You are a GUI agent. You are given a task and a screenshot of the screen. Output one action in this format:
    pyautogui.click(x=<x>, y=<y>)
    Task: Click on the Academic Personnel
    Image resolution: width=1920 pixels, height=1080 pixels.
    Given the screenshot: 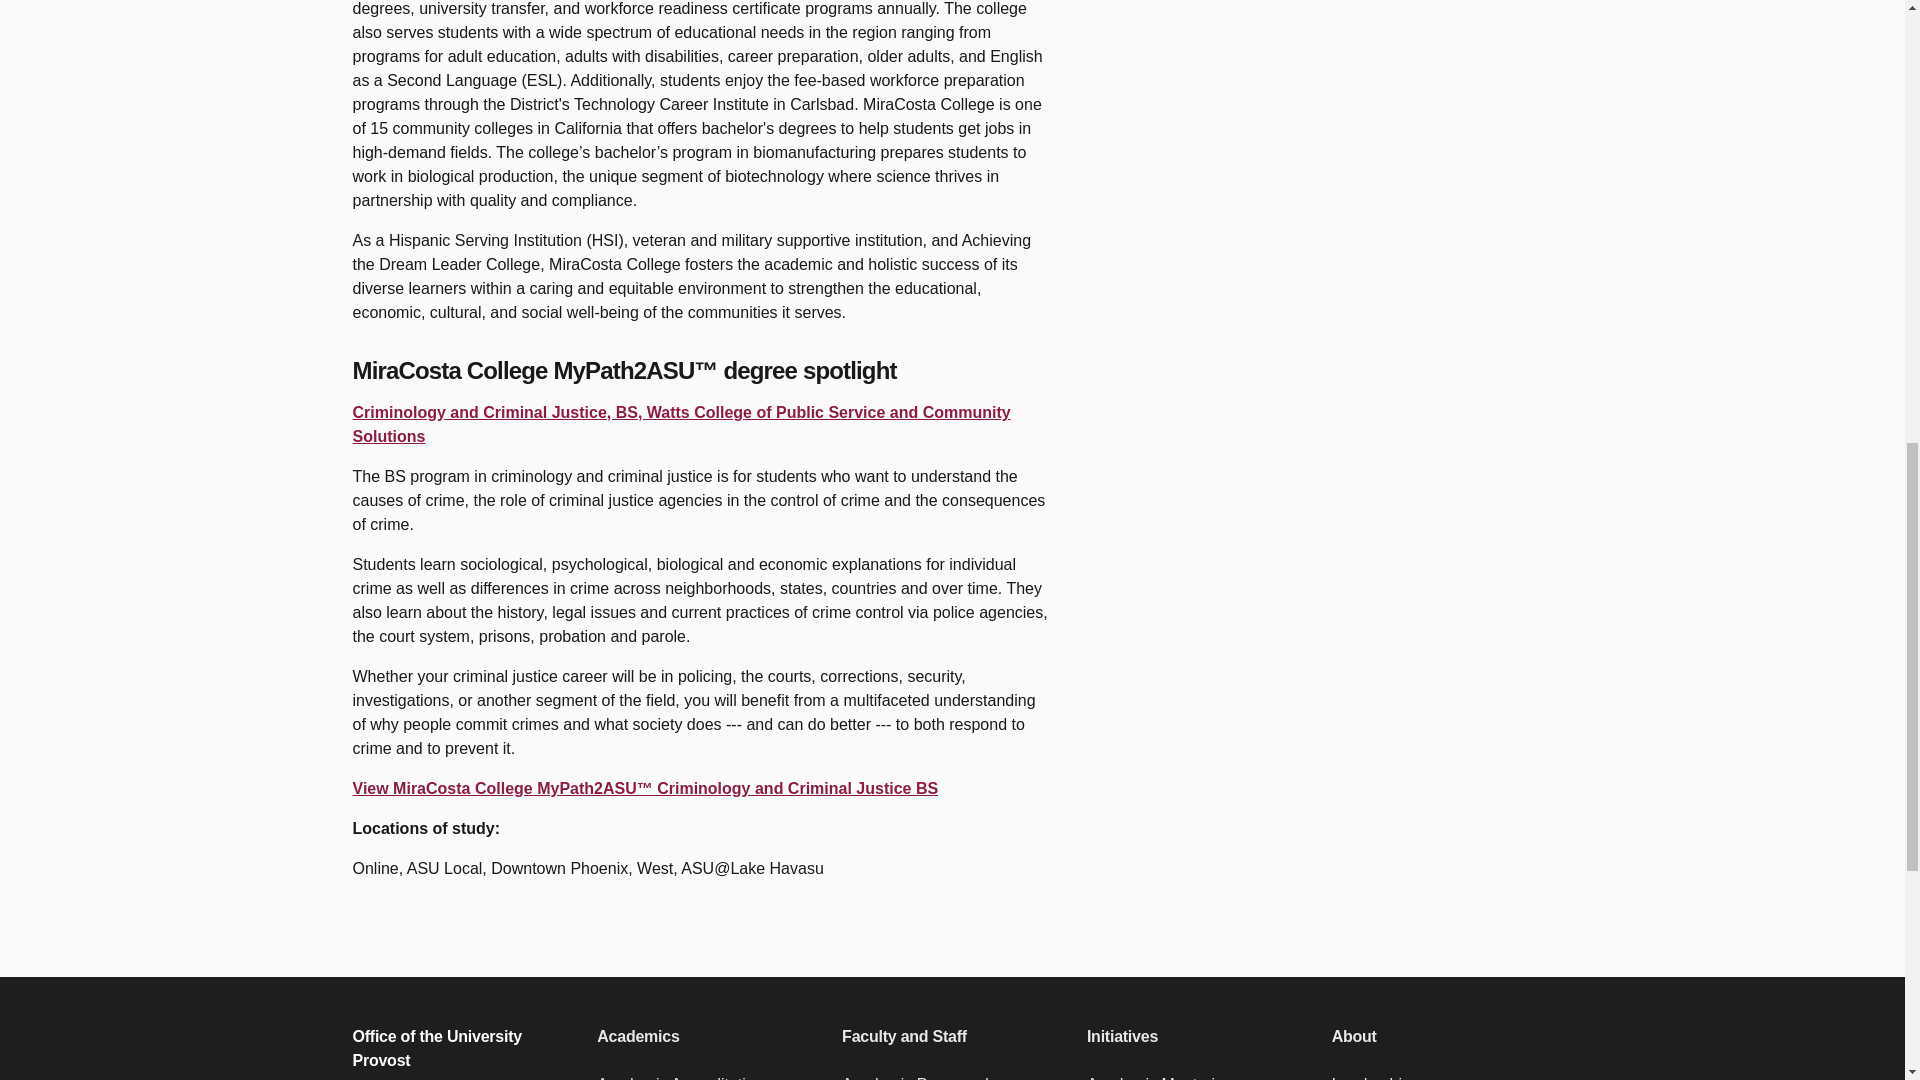 What is the action you would take?
    pyautogui.click(x=952, y=1076)
    